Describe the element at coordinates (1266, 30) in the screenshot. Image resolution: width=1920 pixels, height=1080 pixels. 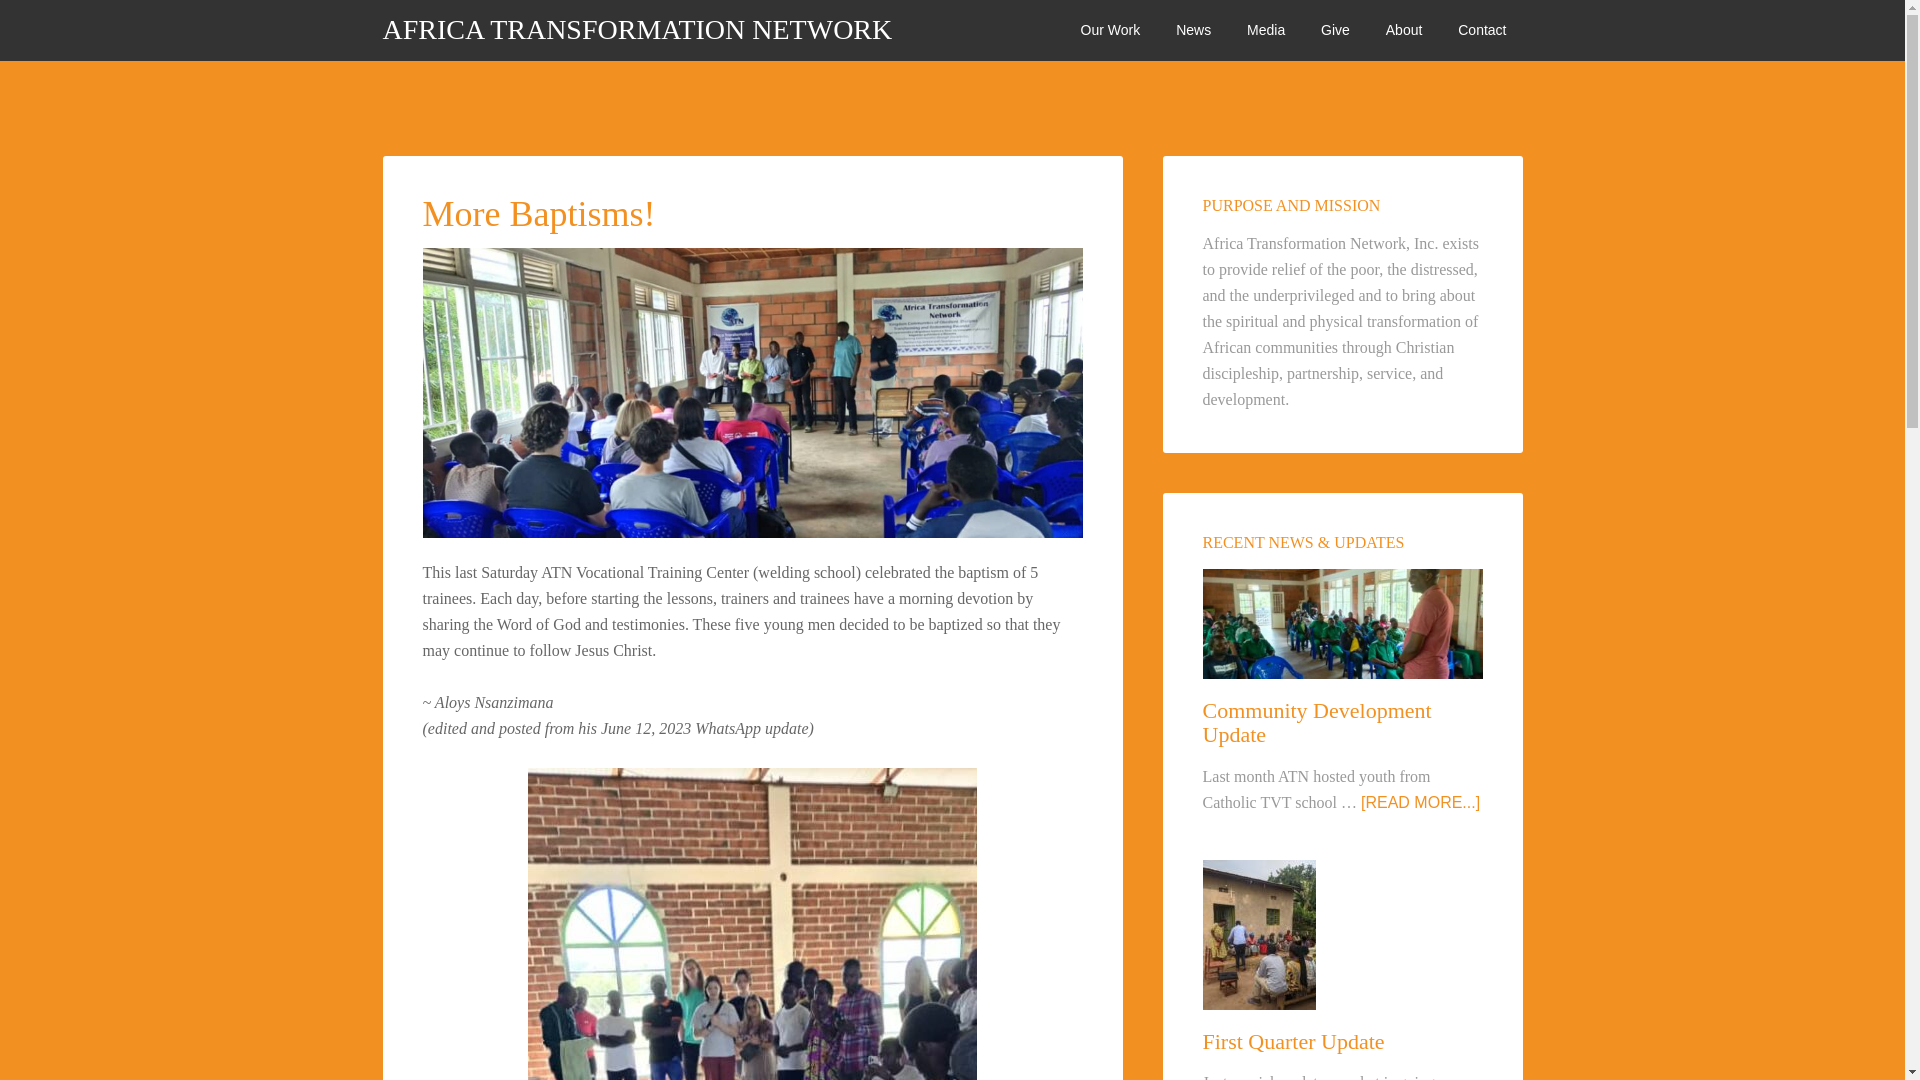
I see `Media` at that location.